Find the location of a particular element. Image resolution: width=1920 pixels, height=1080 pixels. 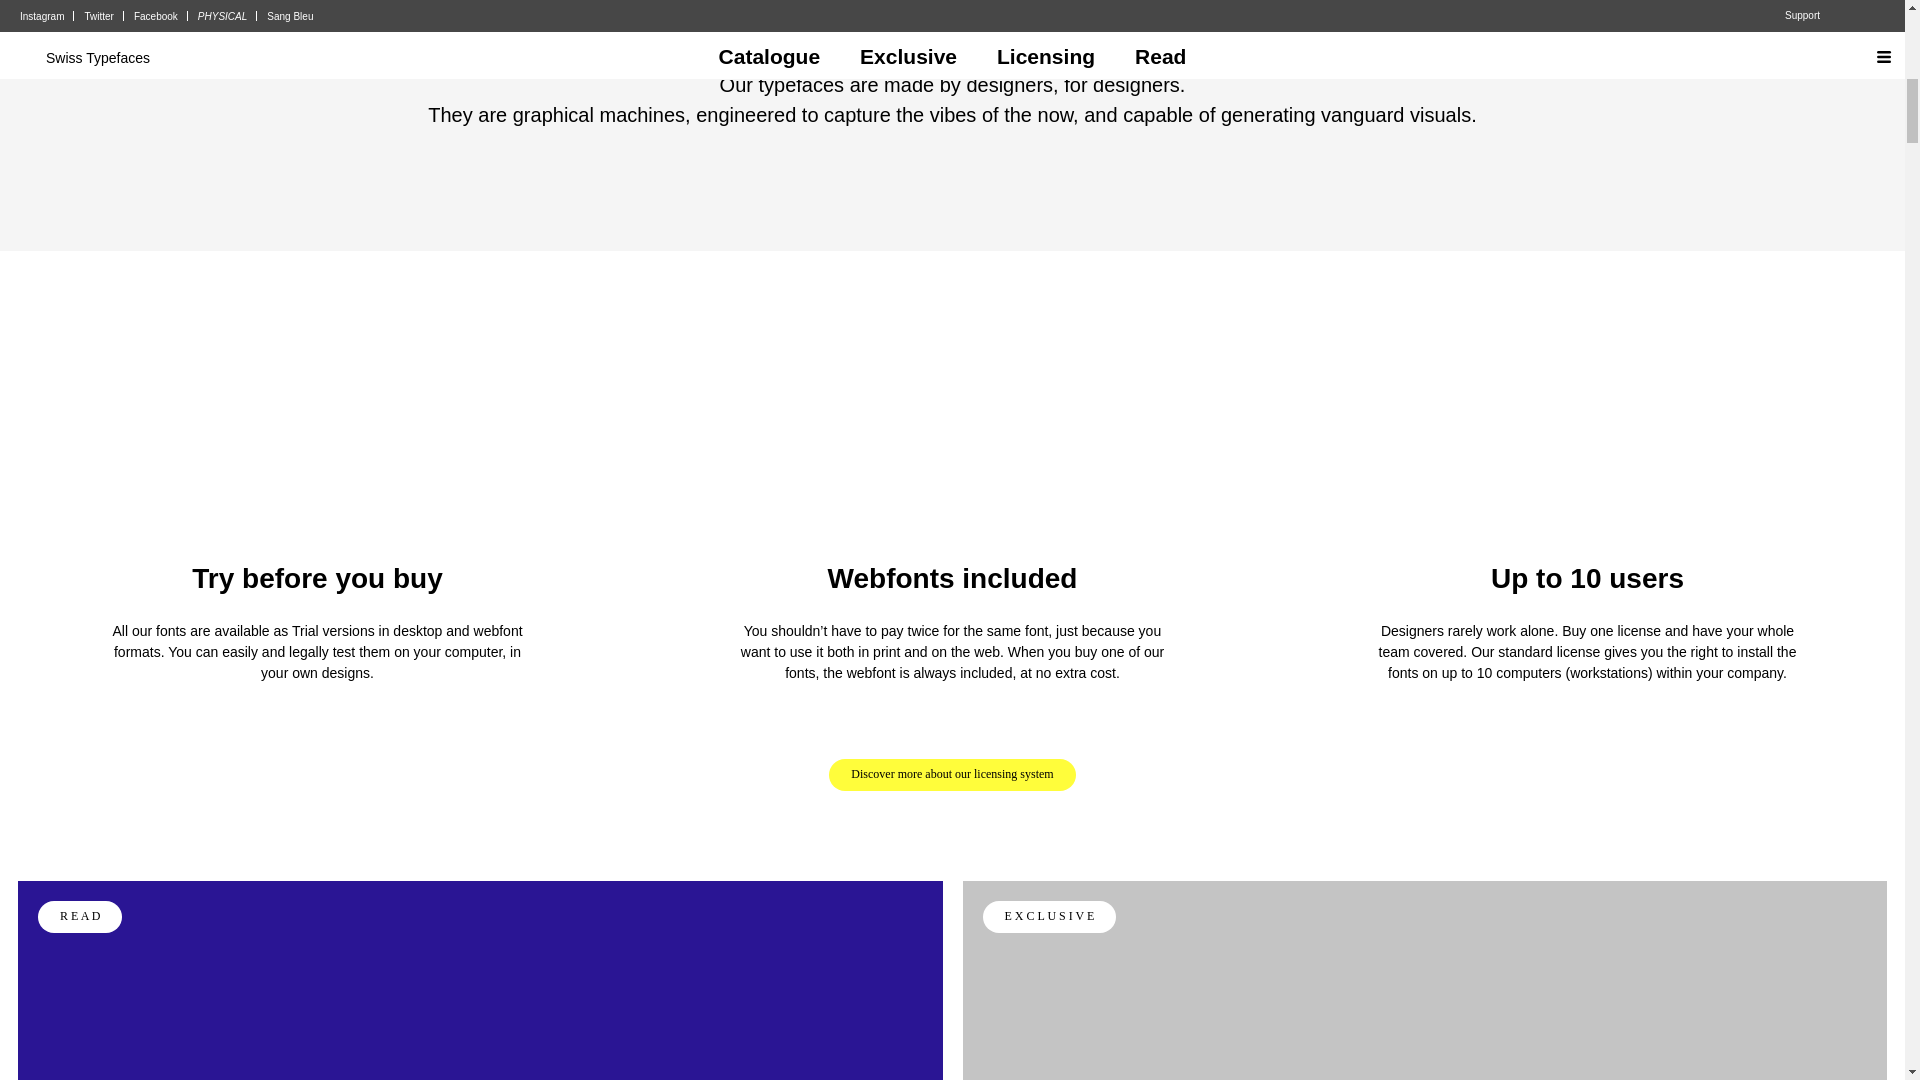

Discover more about our licensing system is located at coordinates (952, 774).